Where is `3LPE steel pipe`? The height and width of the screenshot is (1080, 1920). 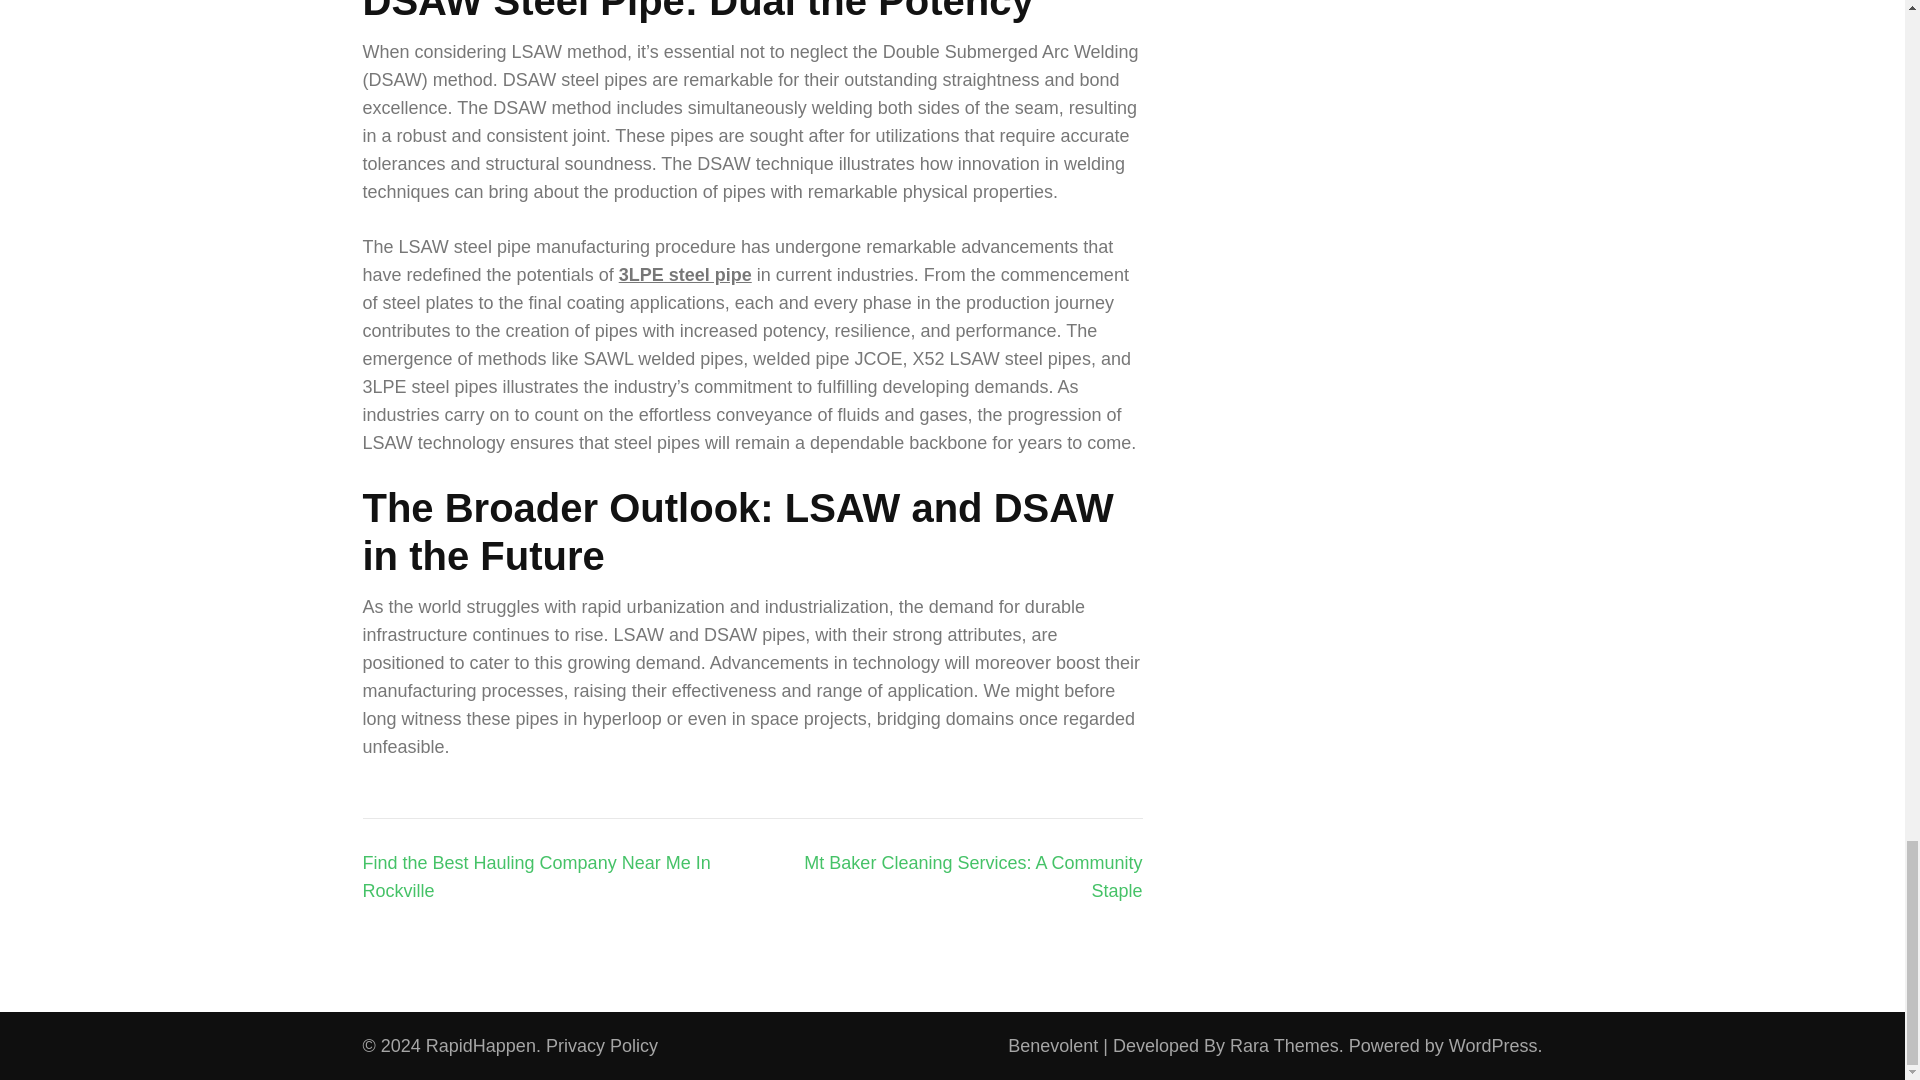
3LPE steel pipe is located at coordinates (685, 274).